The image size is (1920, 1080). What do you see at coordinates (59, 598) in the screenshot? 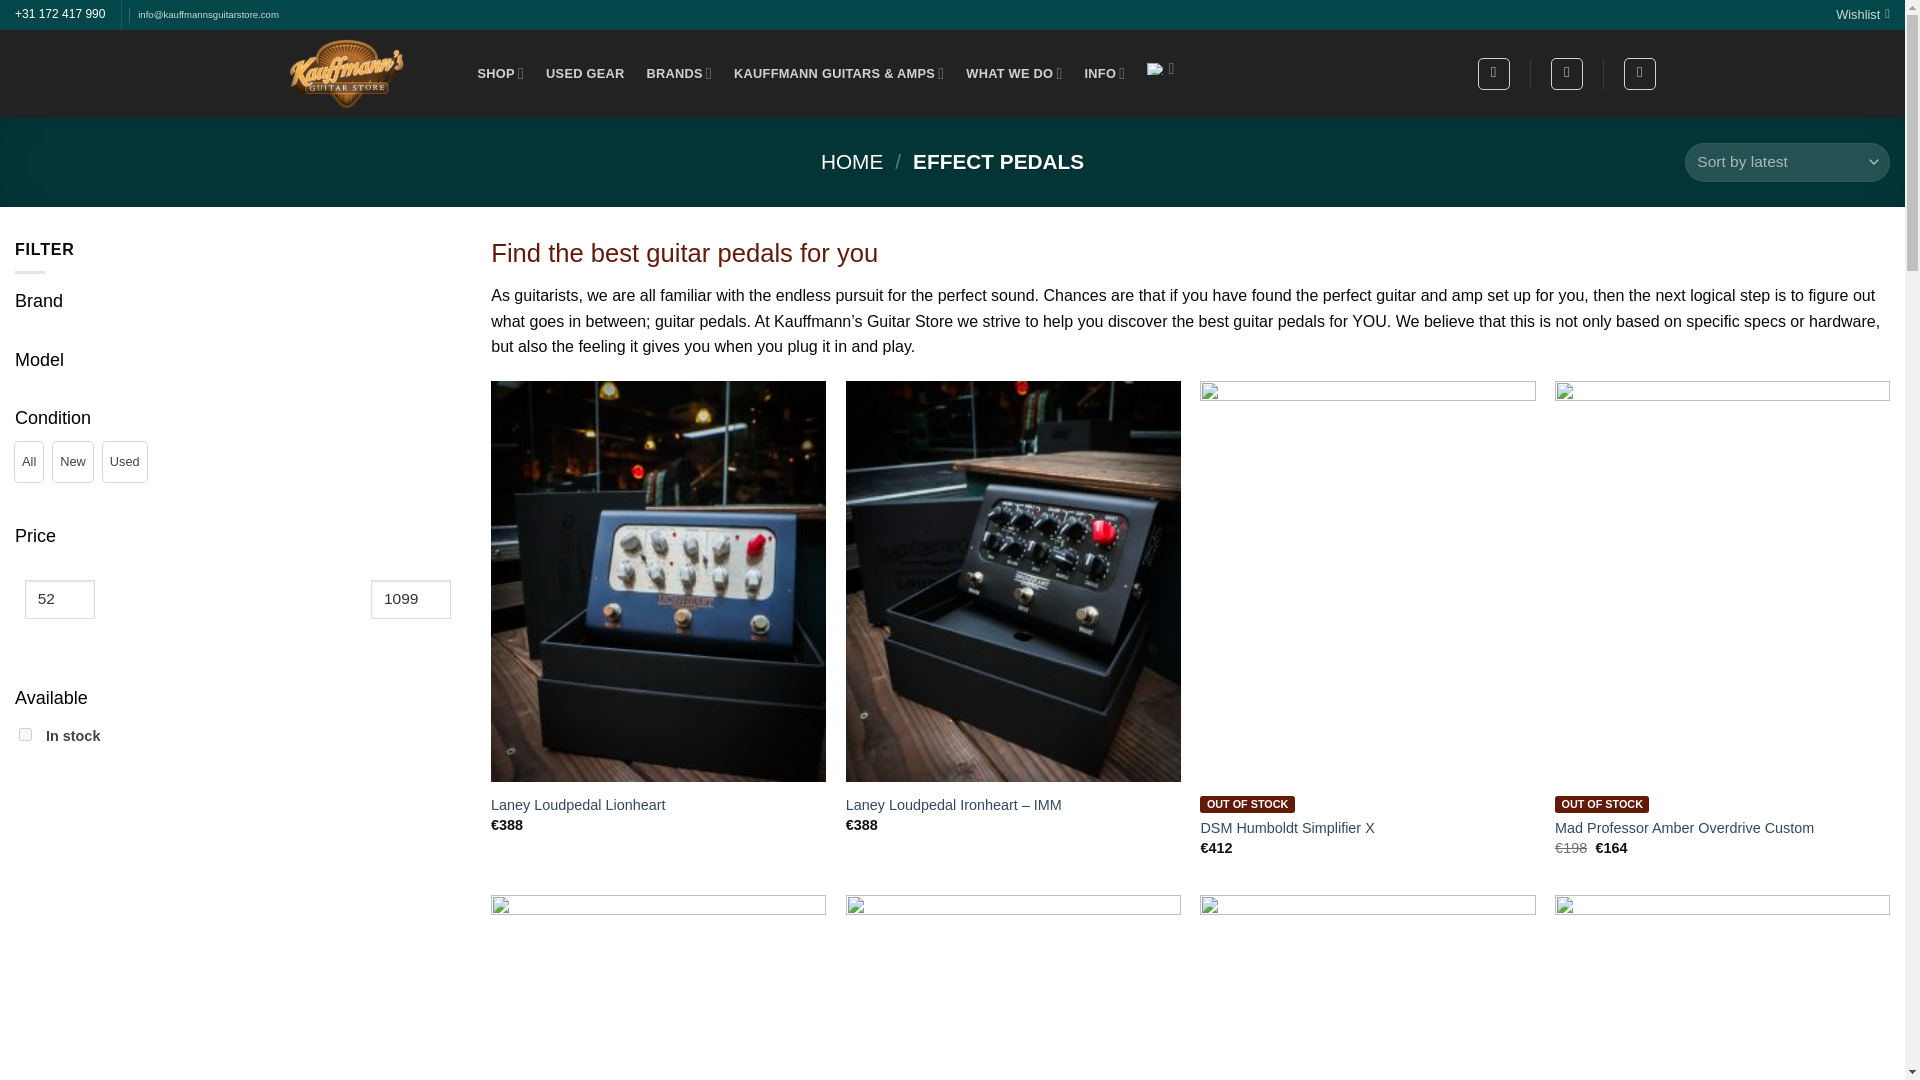
I see `52` at bounding box center [59, 598].